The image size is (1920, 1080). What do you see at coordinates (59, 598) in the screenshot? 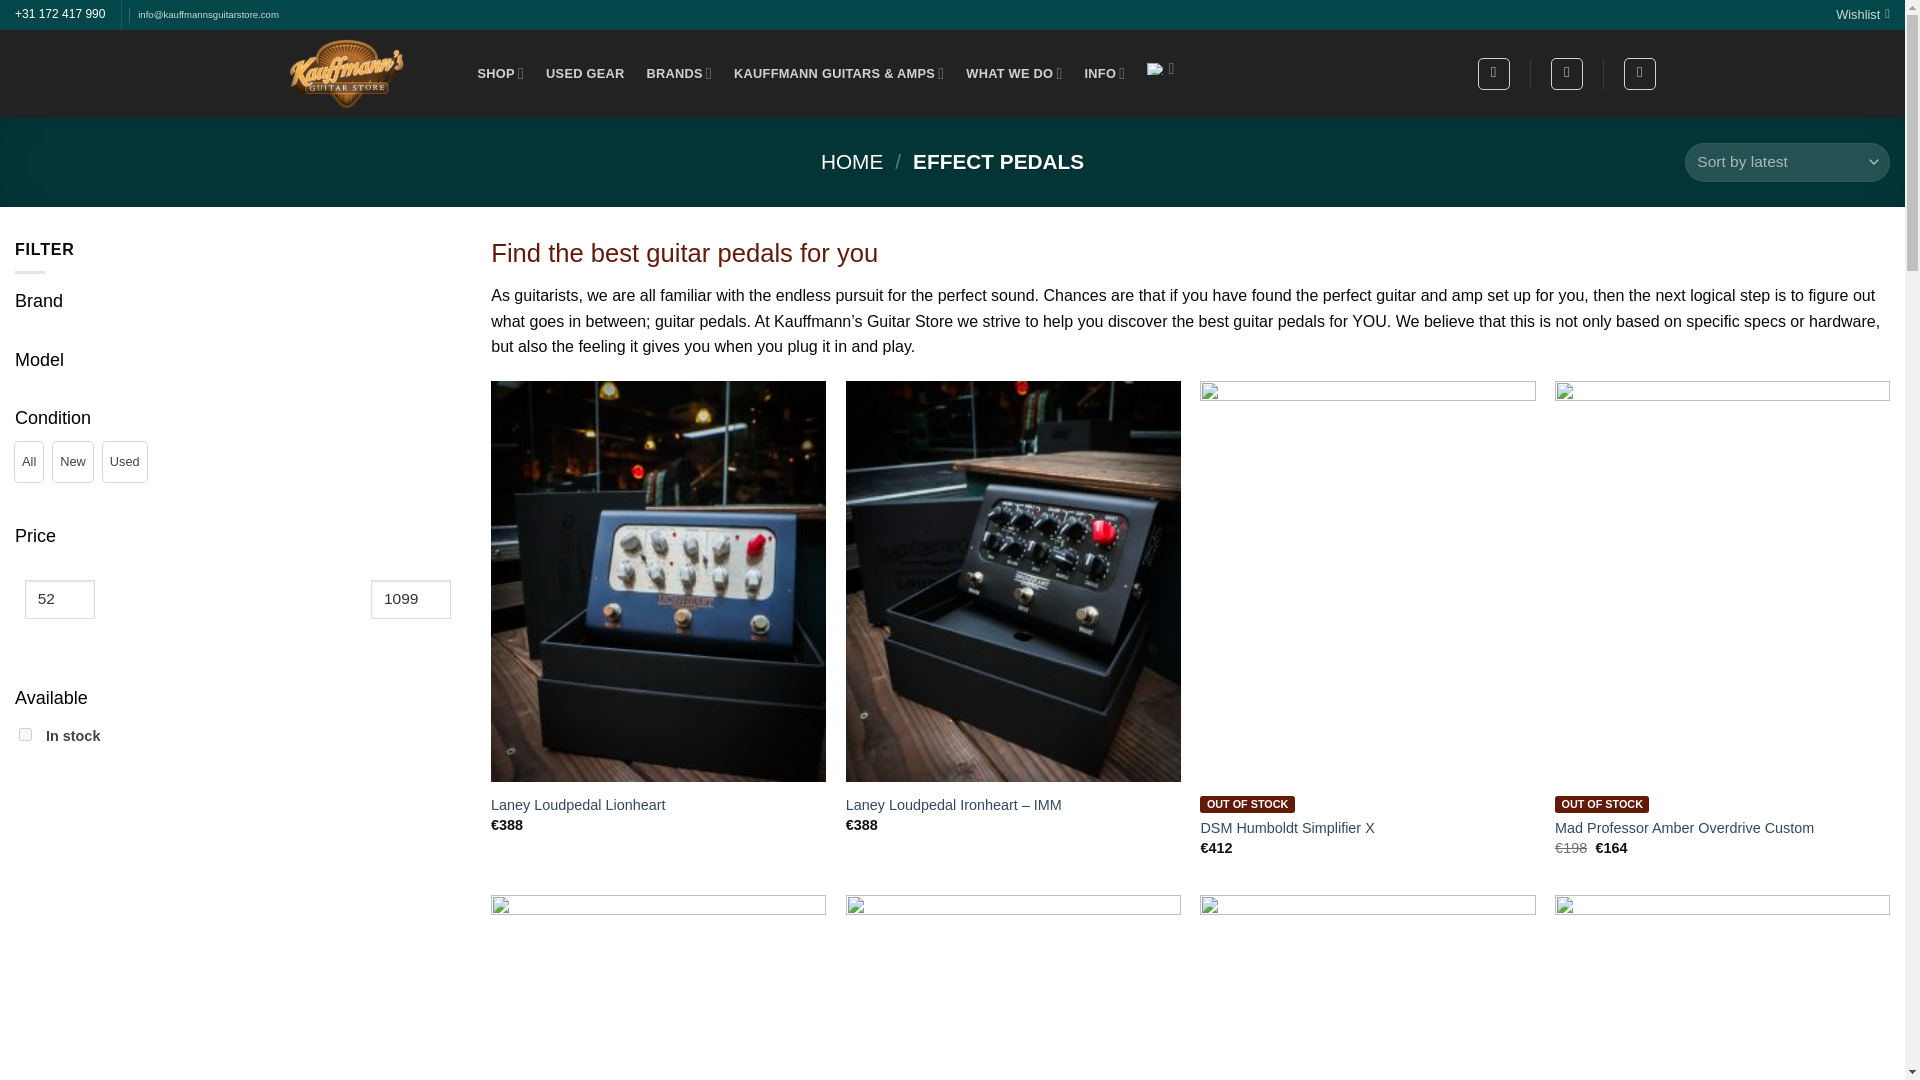
I see `52` at bounding box center [59, 598].